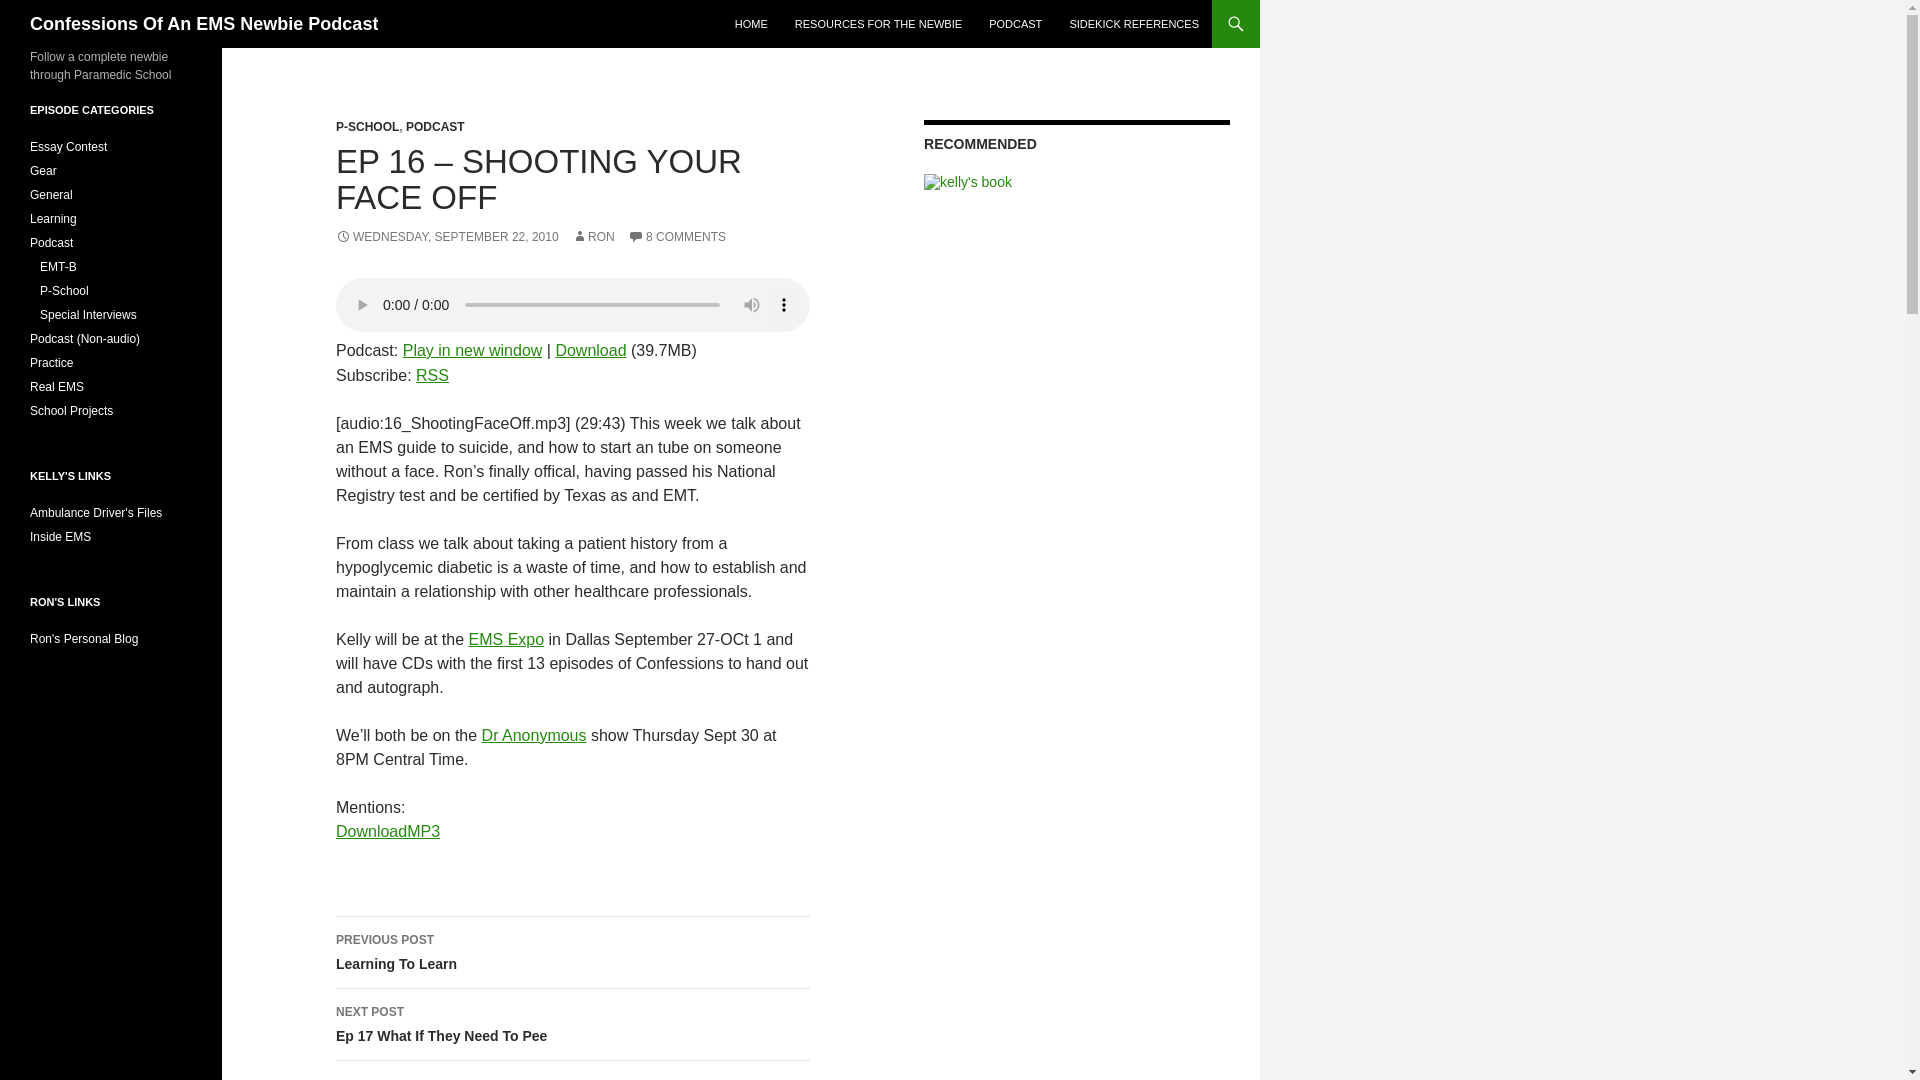 This screenshot has height=1080, width=1920. What do you see at coordinates (1134, 24) in the screenshot?
I see `SIDEKICK REFERENCES` at bounding box center [1134, 24].